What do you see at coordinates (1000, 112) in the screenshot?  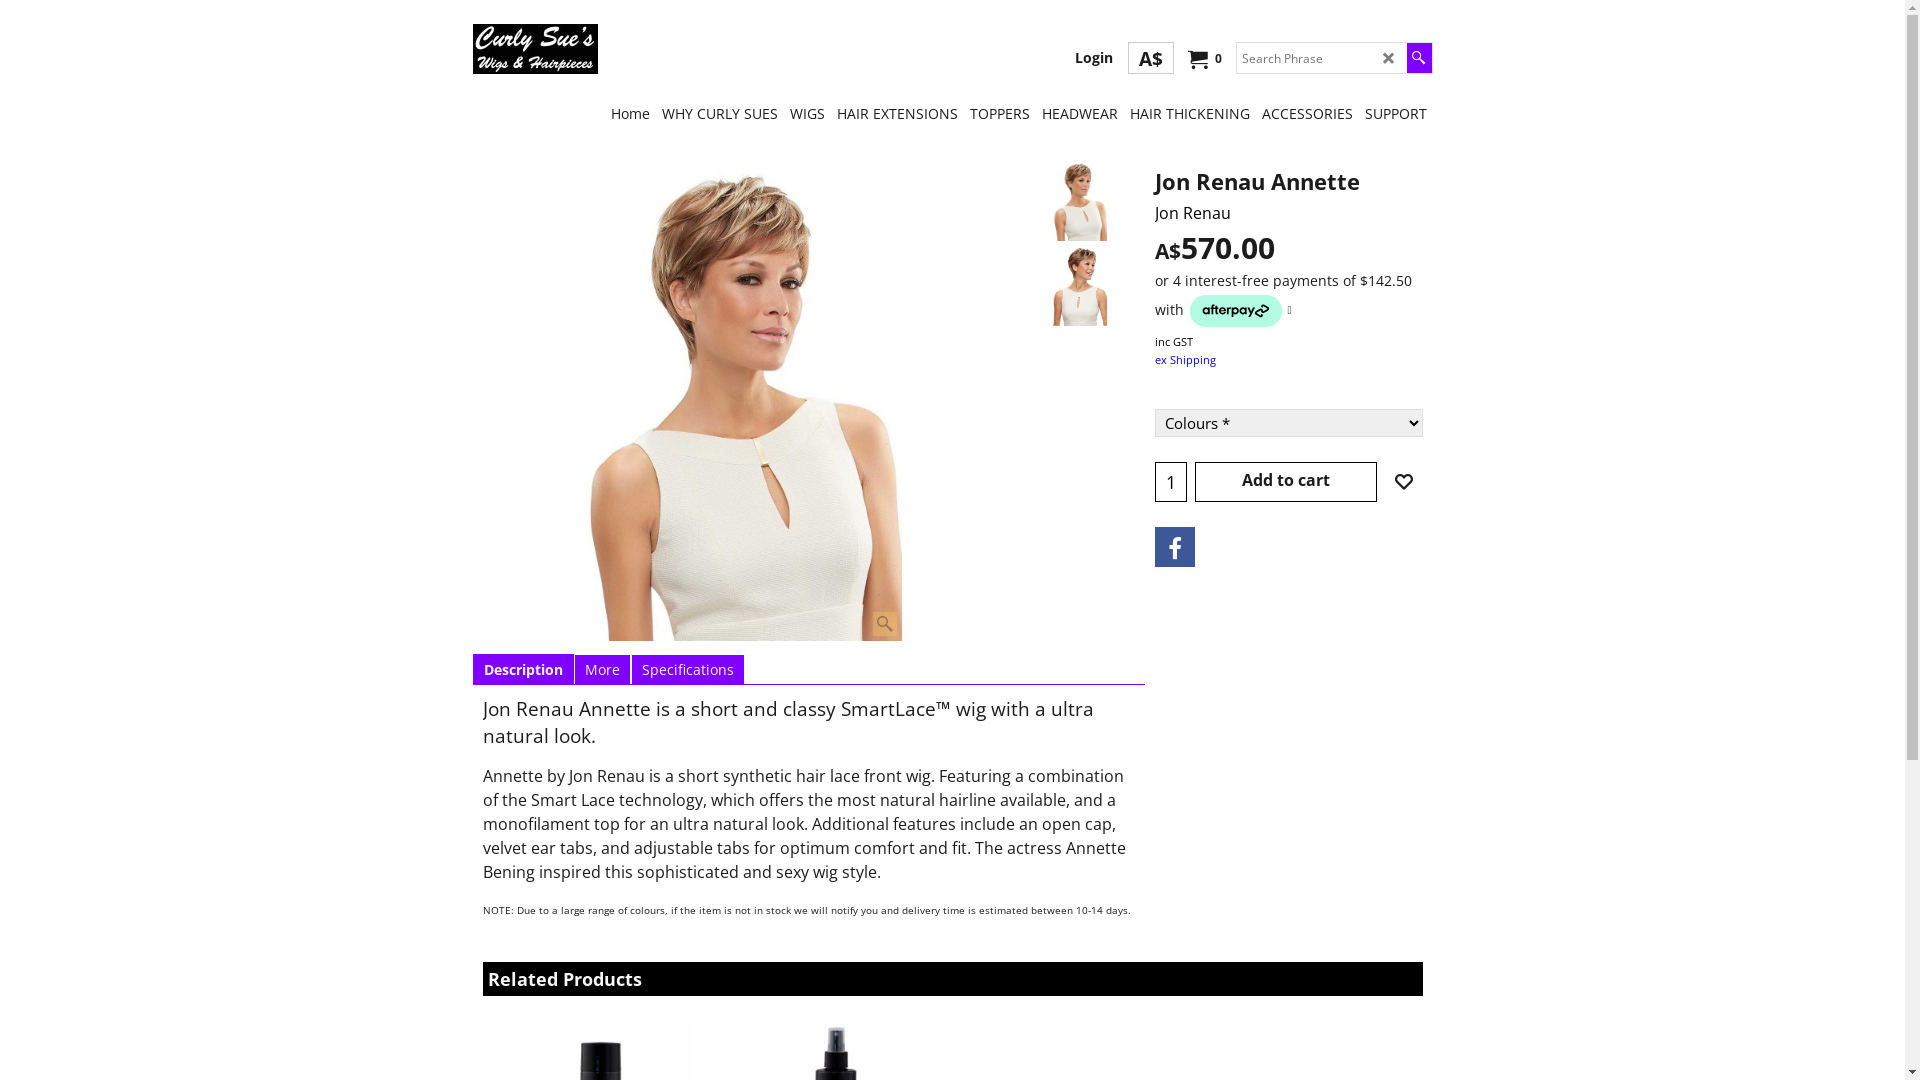 I see `TOPPERS` at bounding box center [1000, 112].